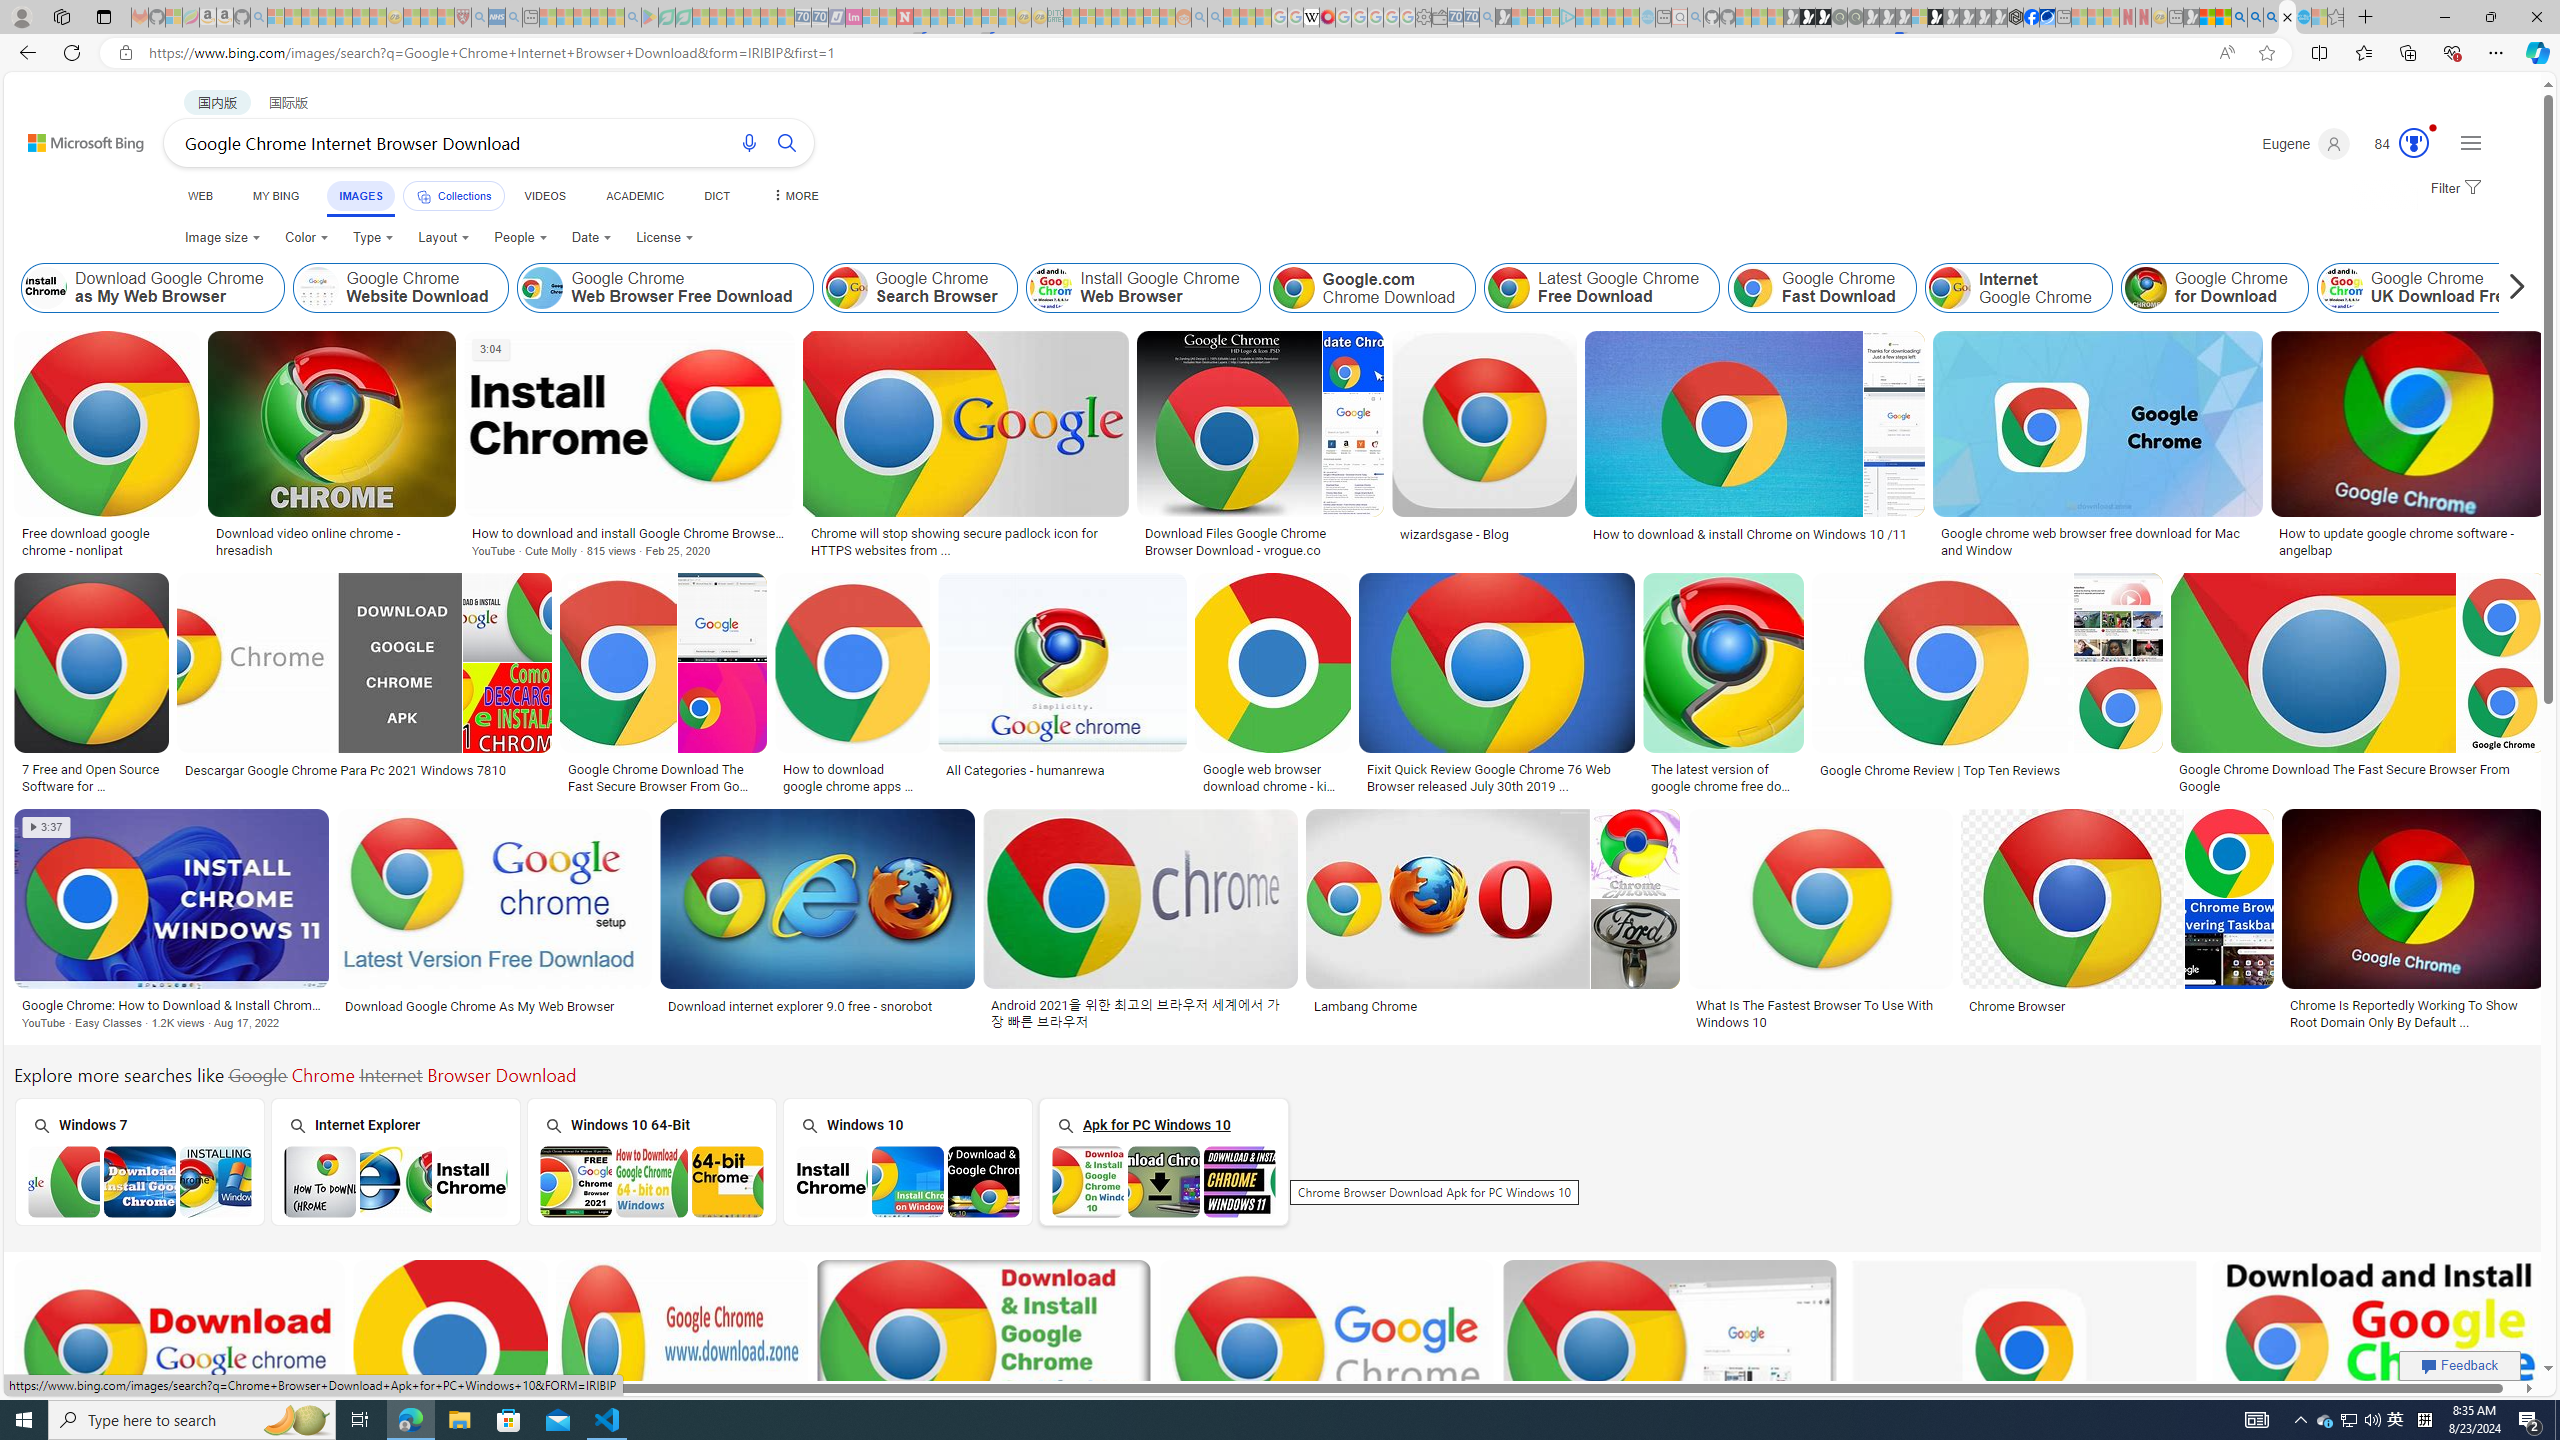 The height and width of the screenshot is (1440, 2560). Describe the element at coordinates (1373, 288) in the screenshot. I see `Google.com Chrome Download` at that location.